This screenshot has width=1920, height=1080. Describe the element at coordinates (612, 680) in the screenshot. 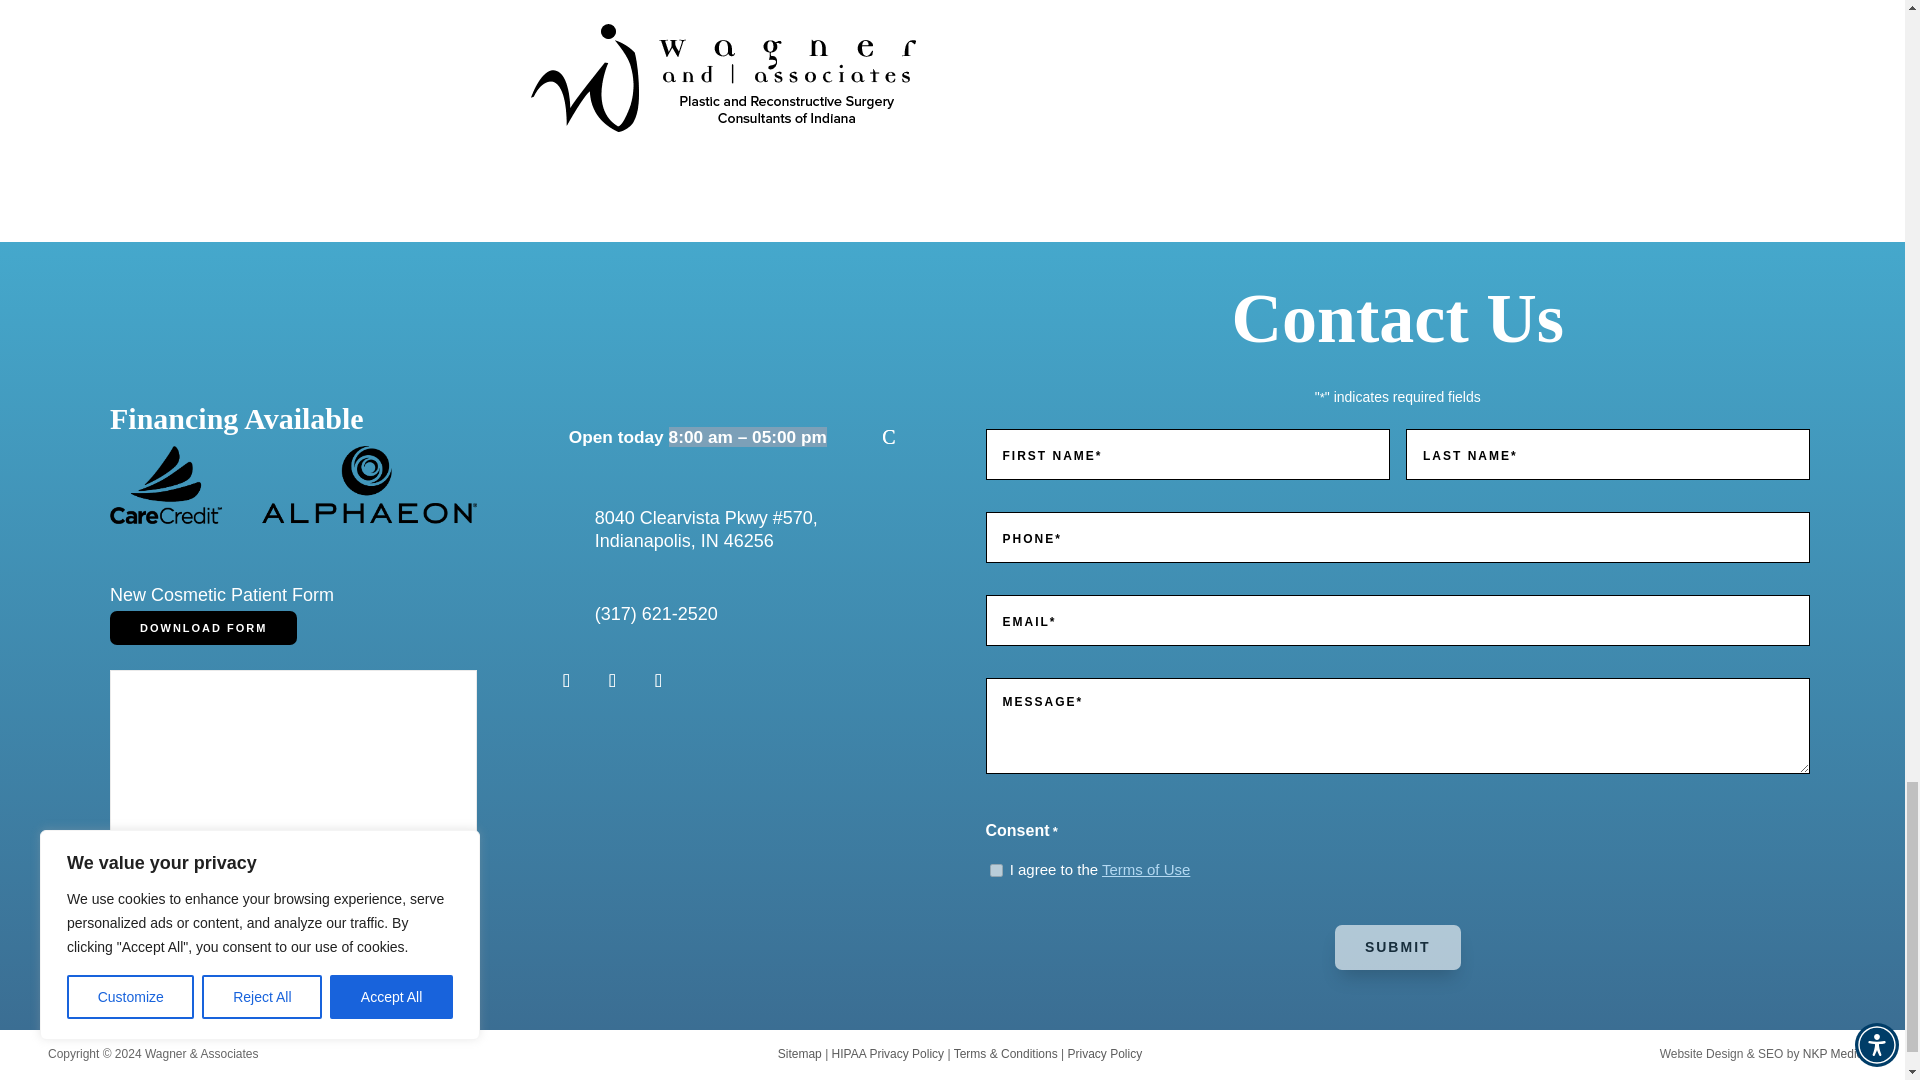

I see `Follow on Instagram` at that location.